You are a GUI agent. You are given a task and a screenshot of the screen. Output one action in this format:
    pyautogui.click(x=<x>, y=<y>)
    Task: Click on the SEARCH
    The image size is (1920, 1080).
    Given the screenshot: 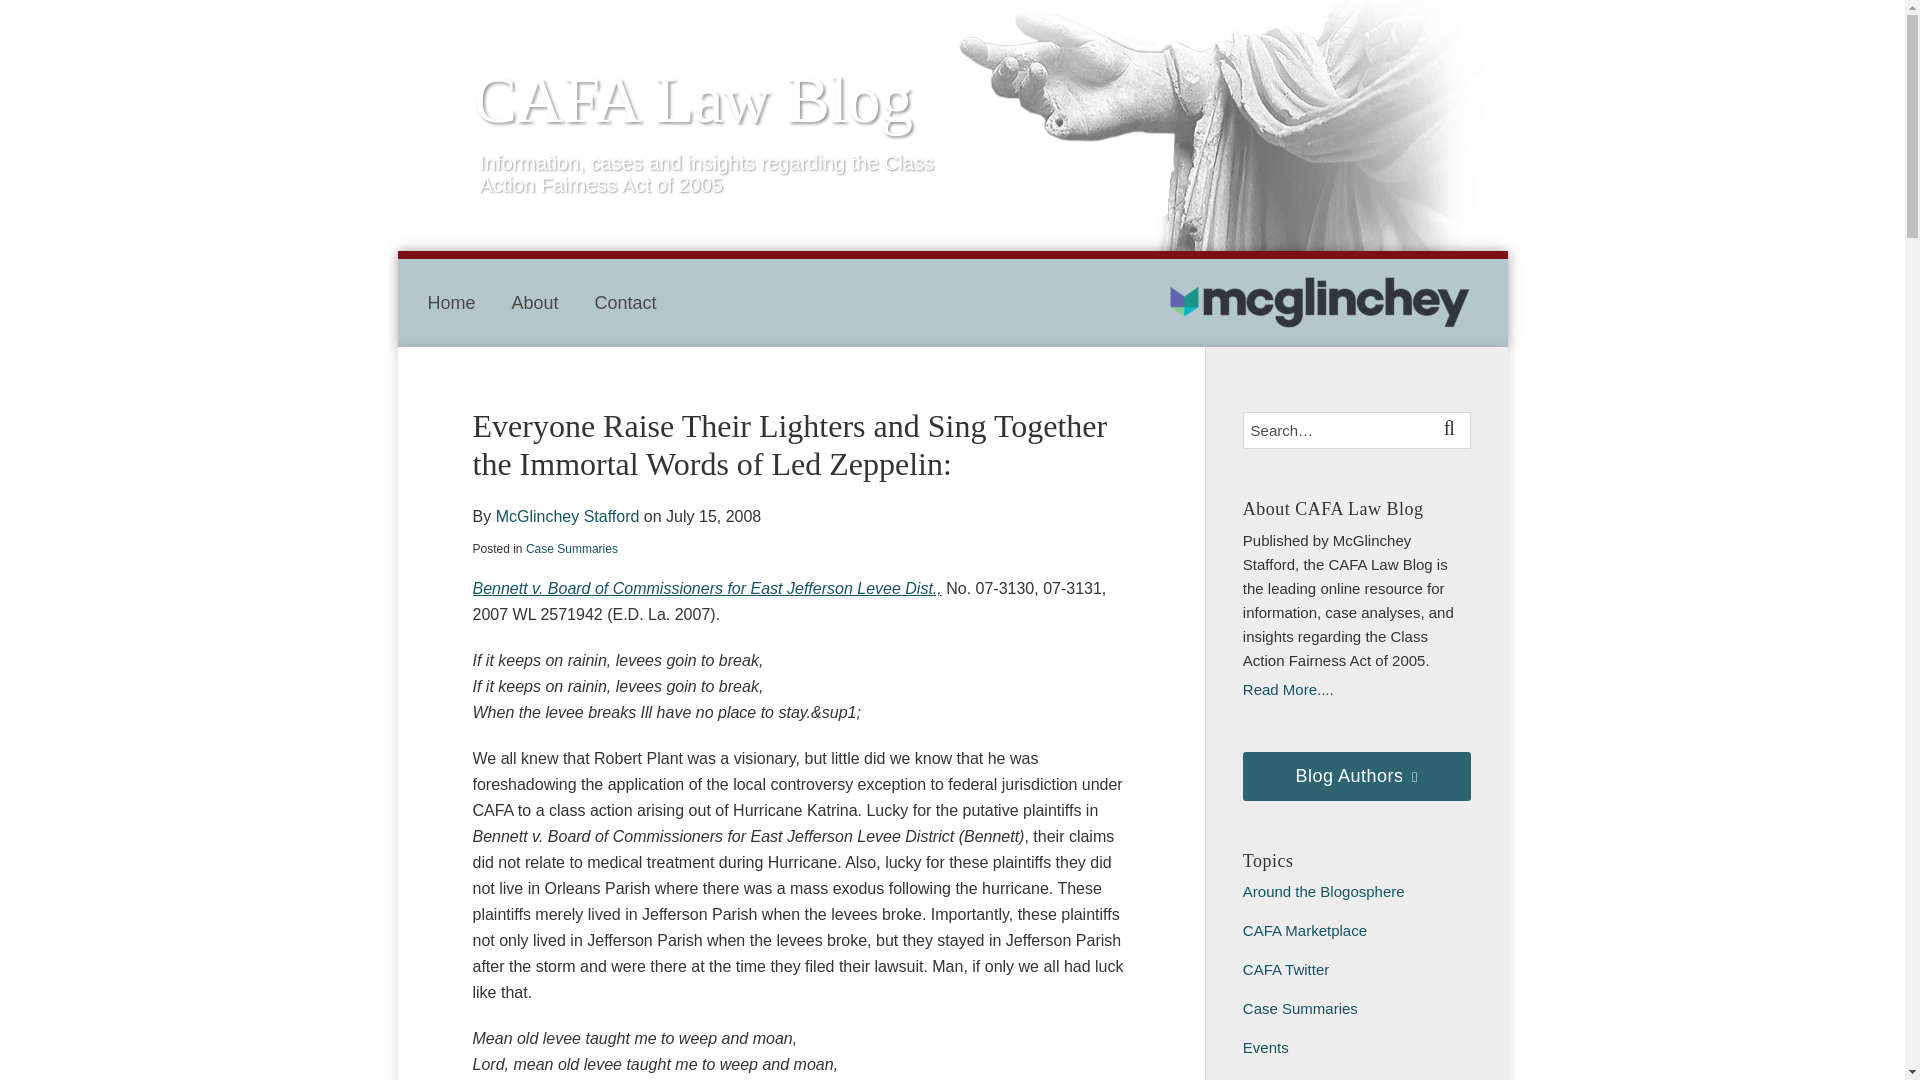 What is the action you would take?
    pyautogui.click(x=1452, y=430)
    